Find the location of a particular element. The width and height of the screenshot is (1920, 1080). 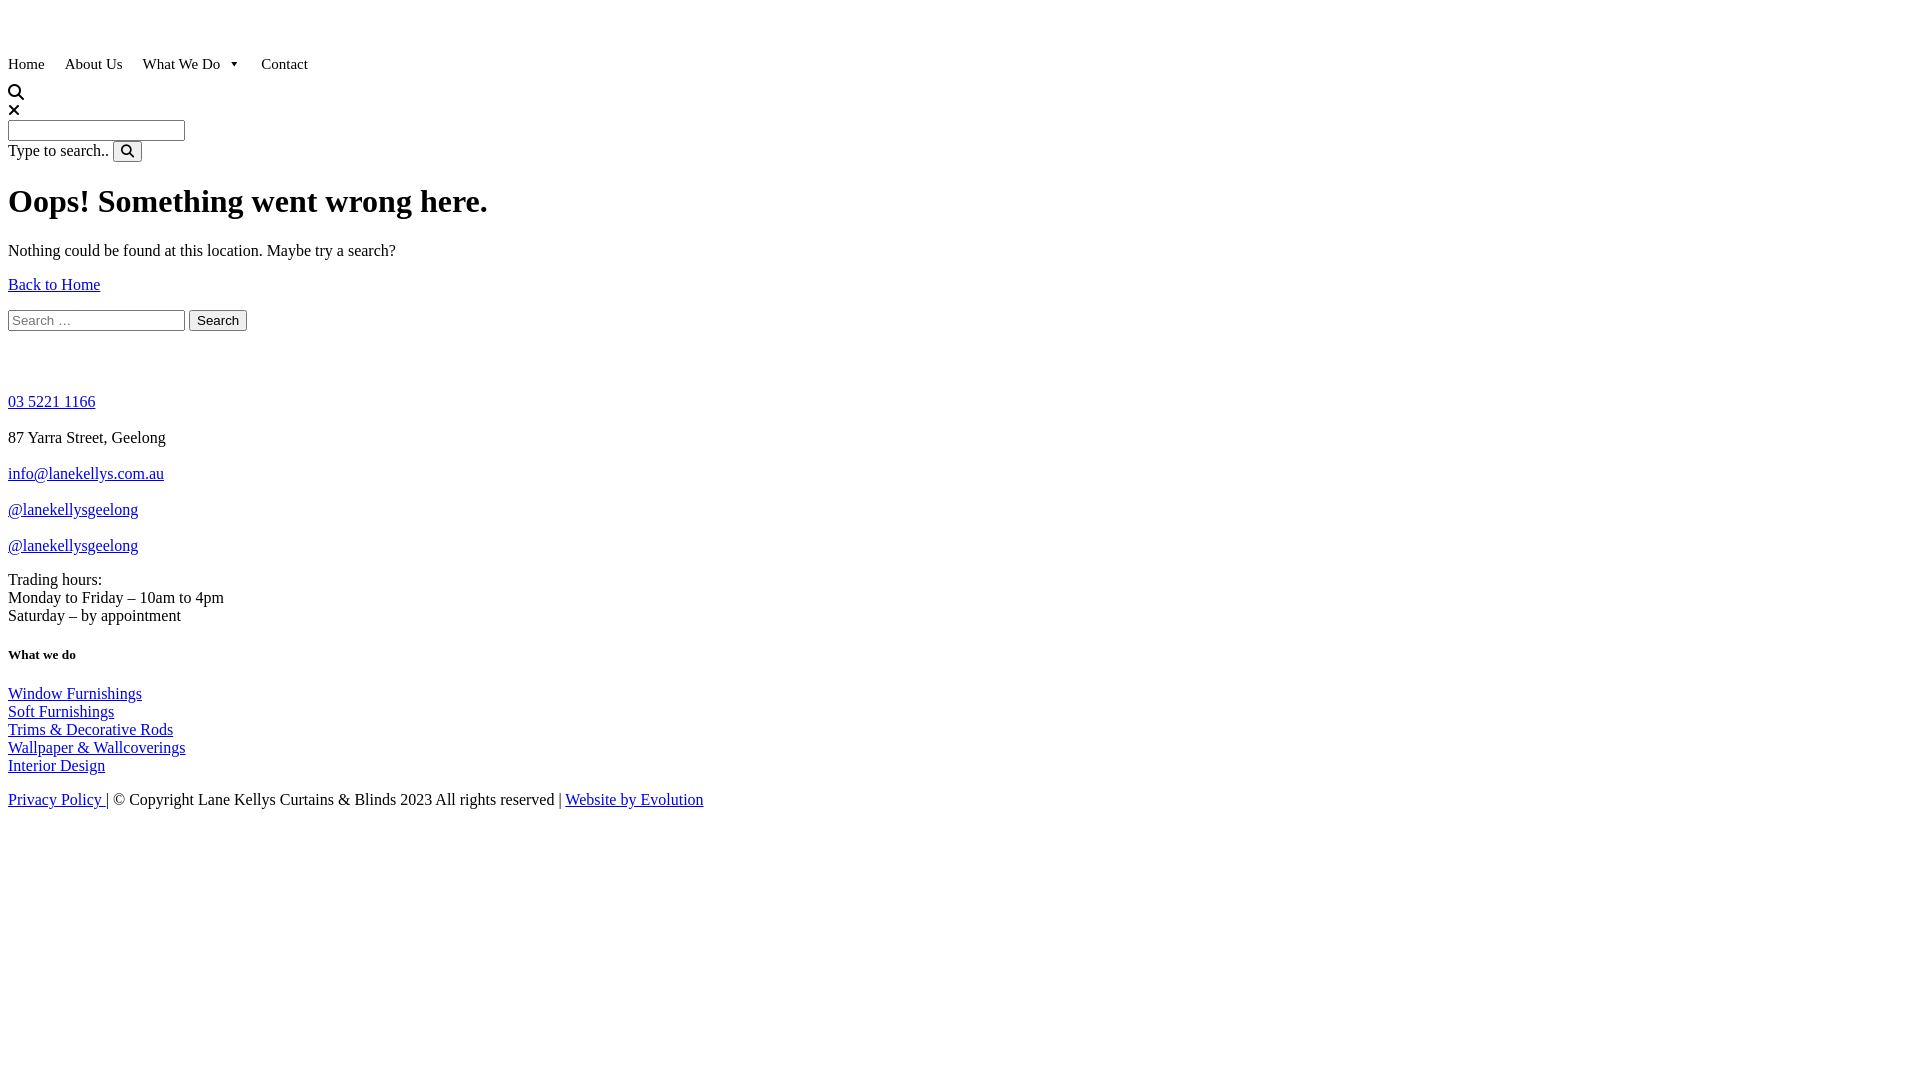

Website by Evolution is located at coordinates (634, 800).